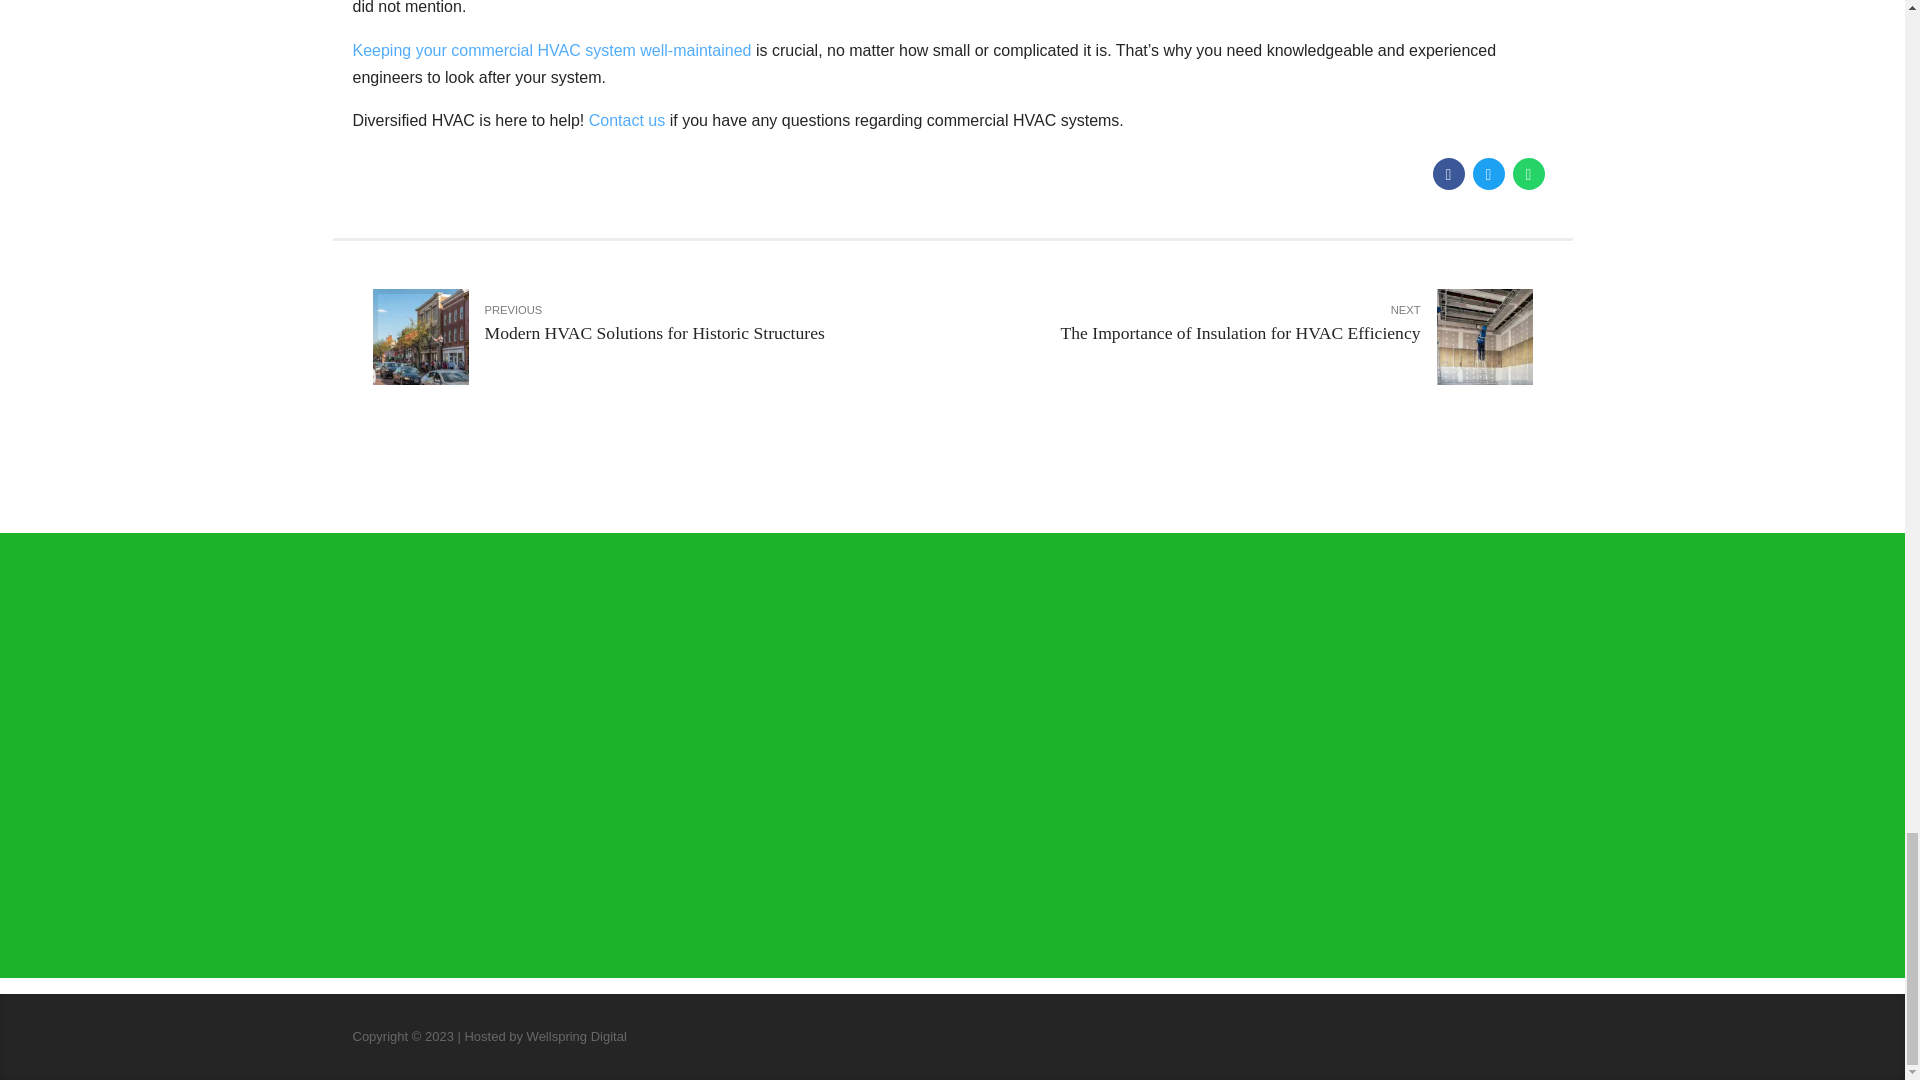 The image size is (1920, 1080). What do you see at coordinates (1448, 174) in the screenshot?
I see `Share on Facebook` at bounding box center [1448, 174].